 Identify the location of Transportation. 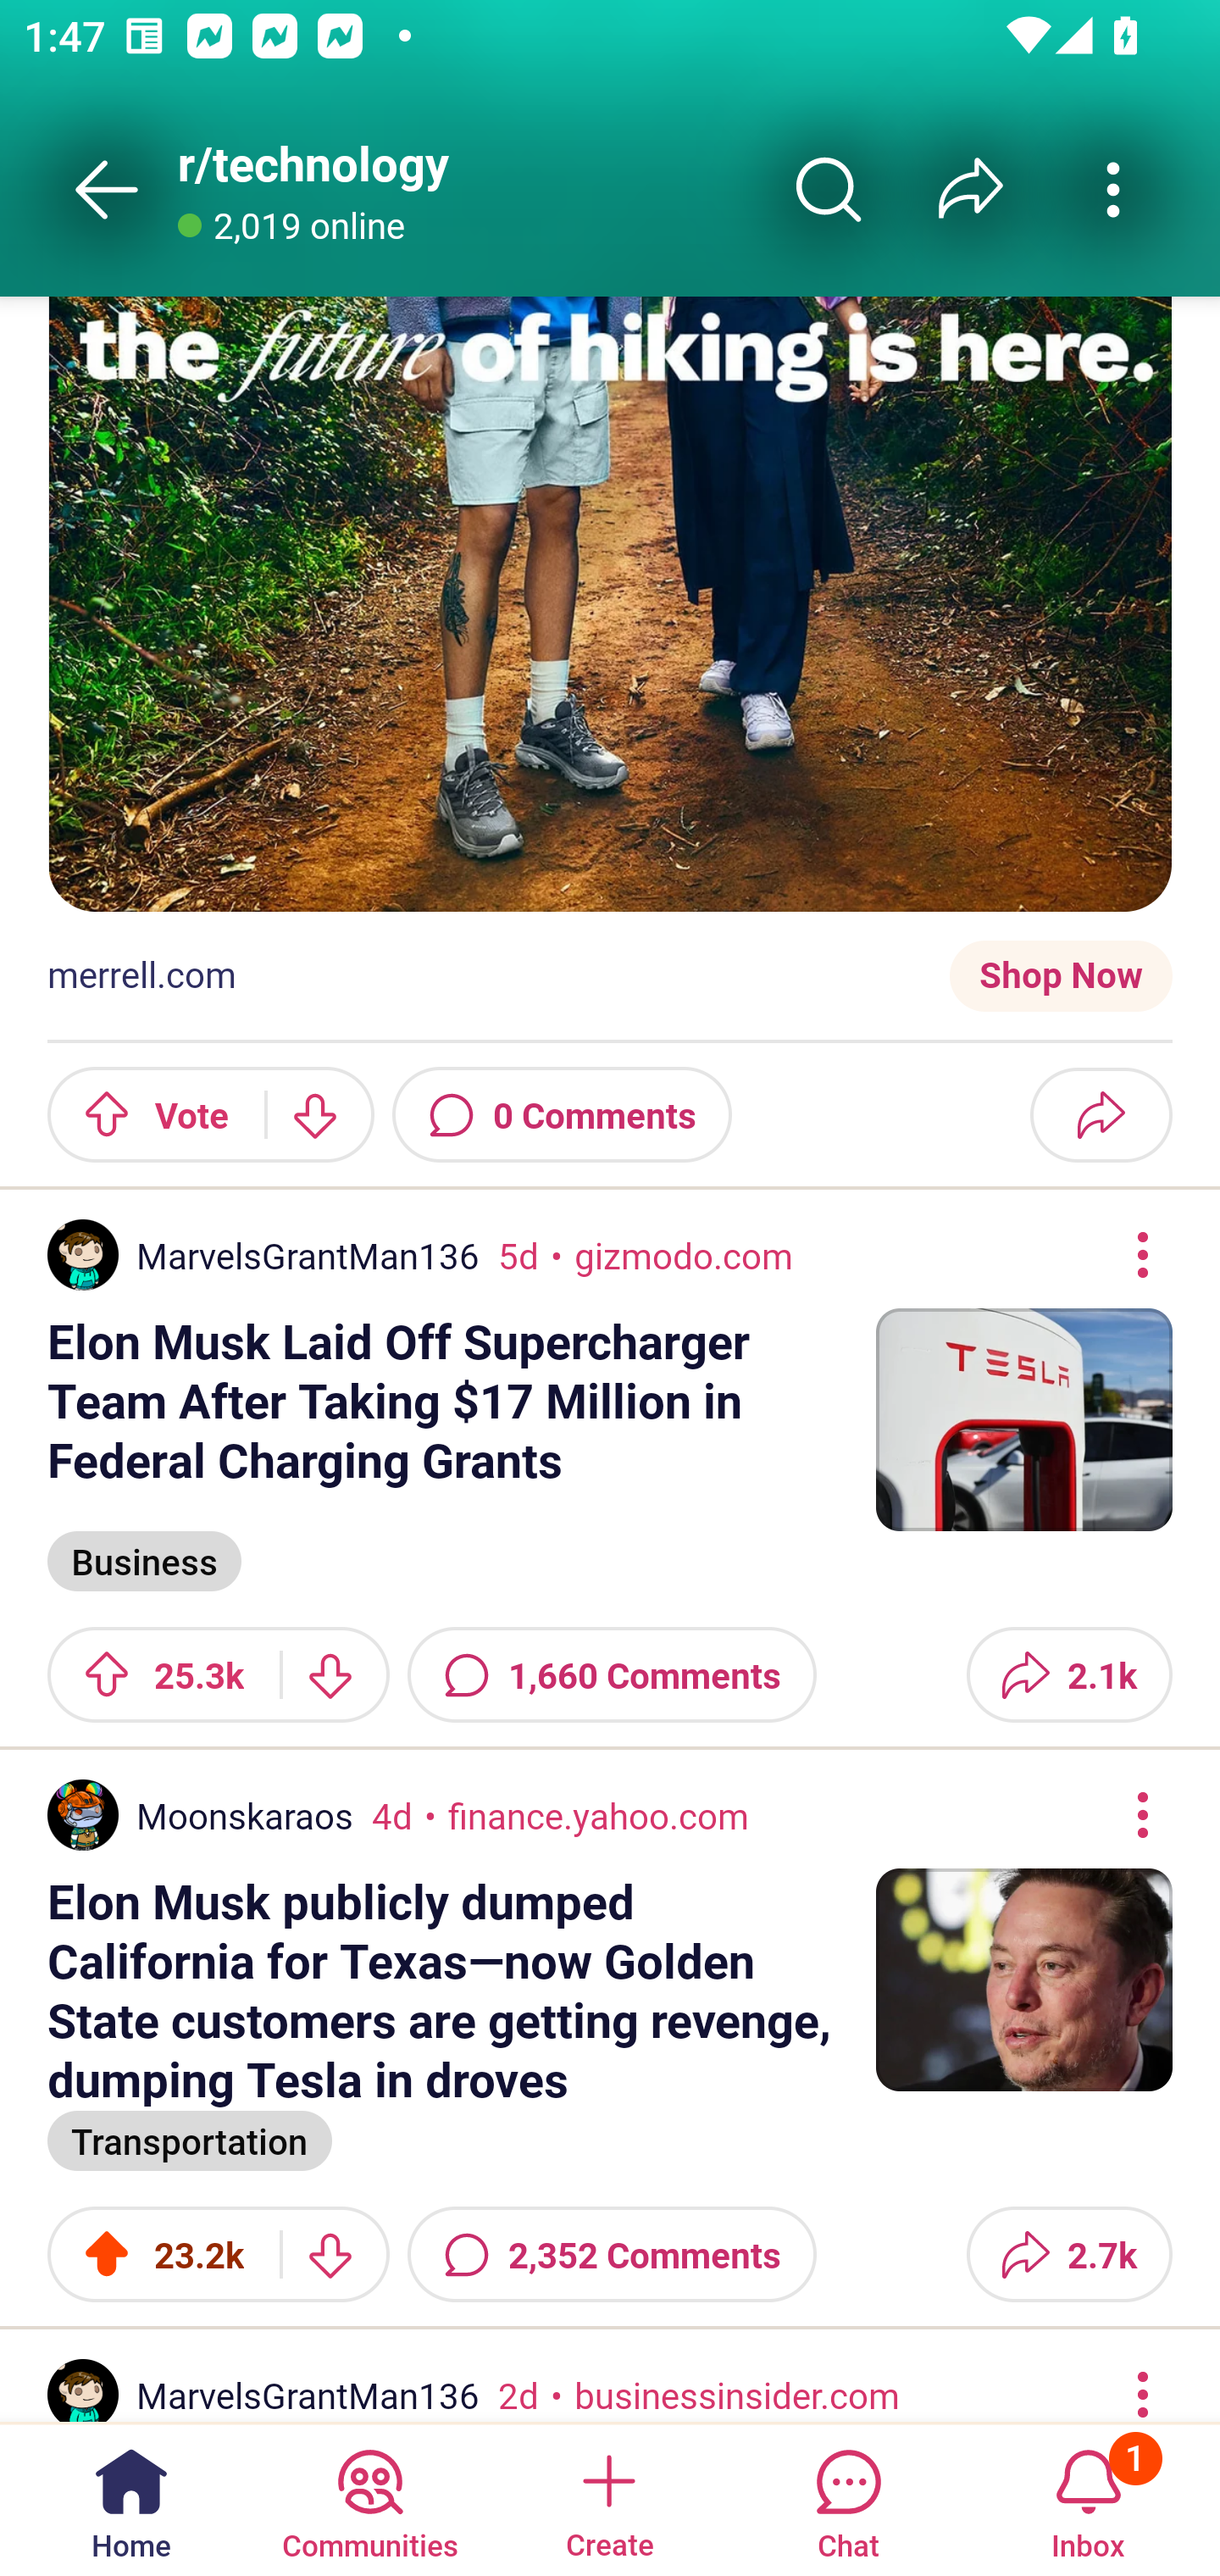
(190, 2139).